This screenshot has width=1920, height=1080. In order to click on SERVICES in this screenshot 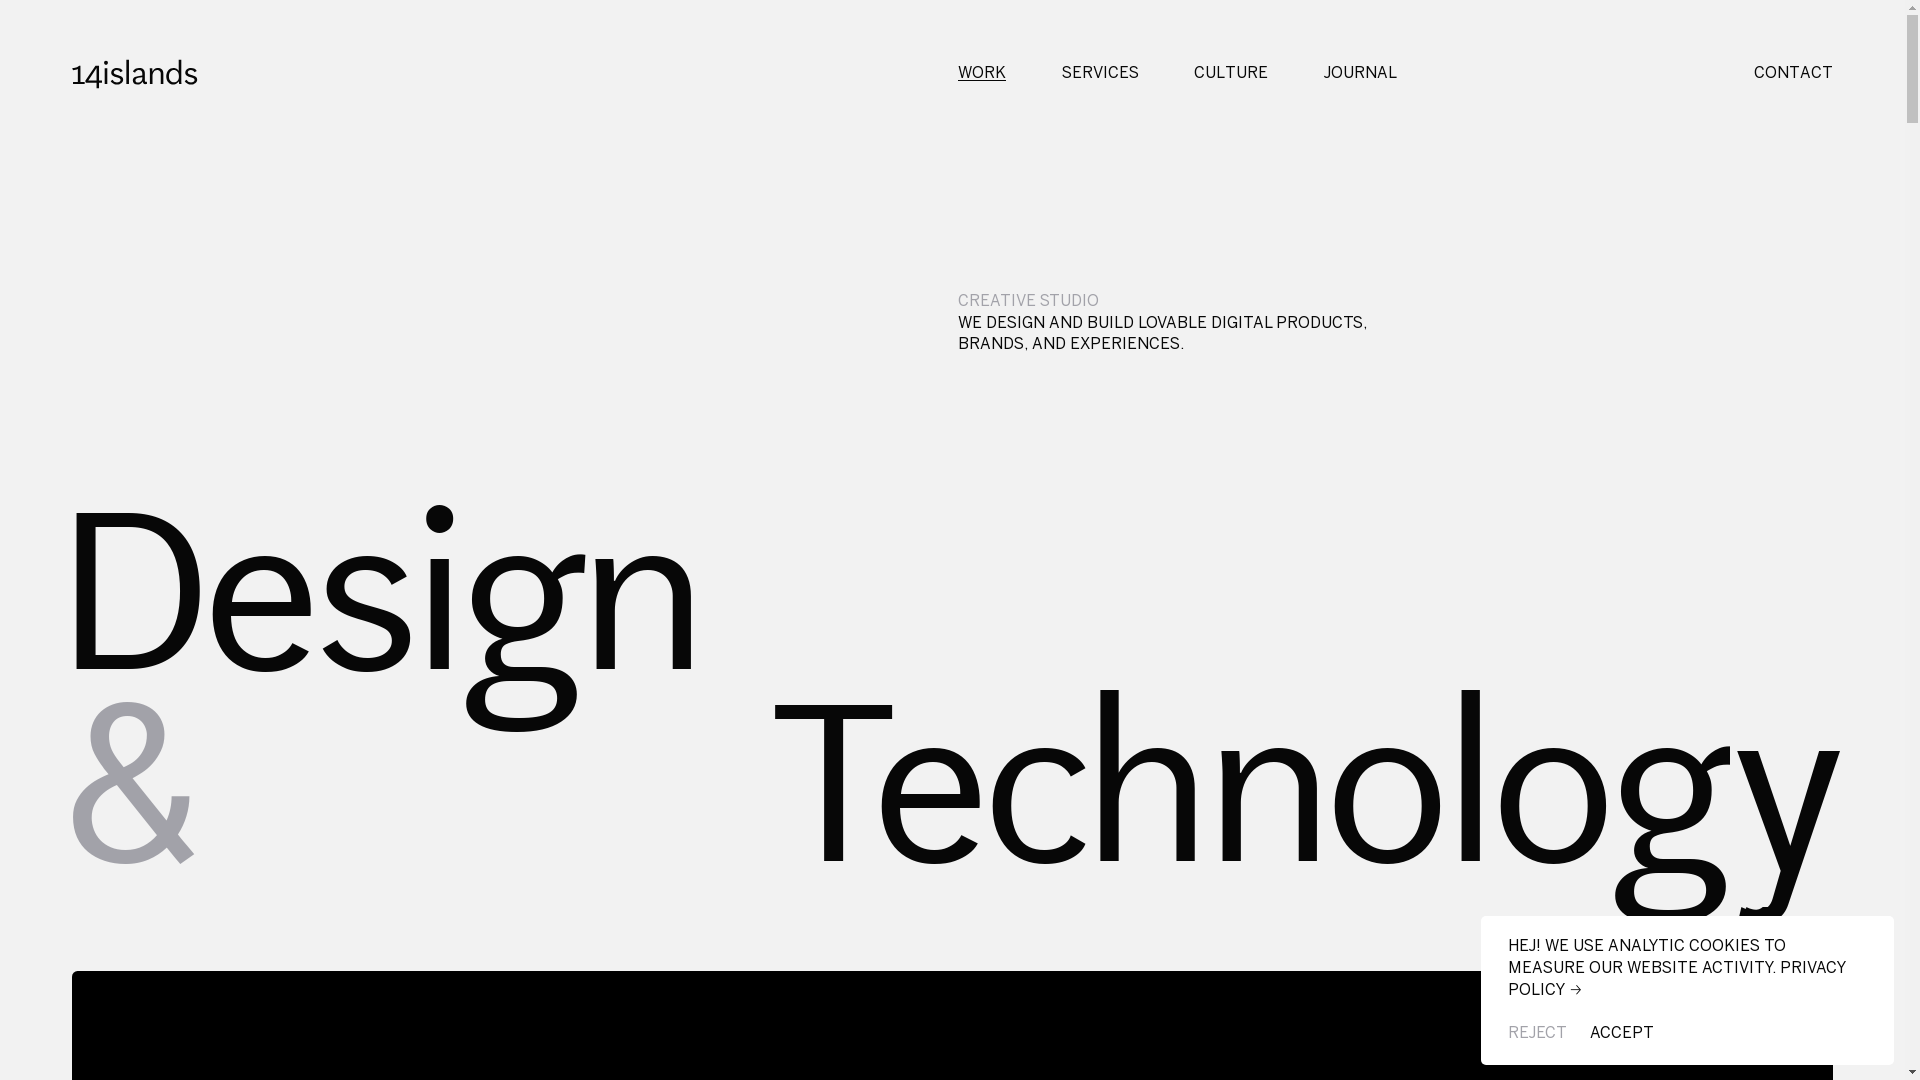, I will do `click(1100, 74)`.